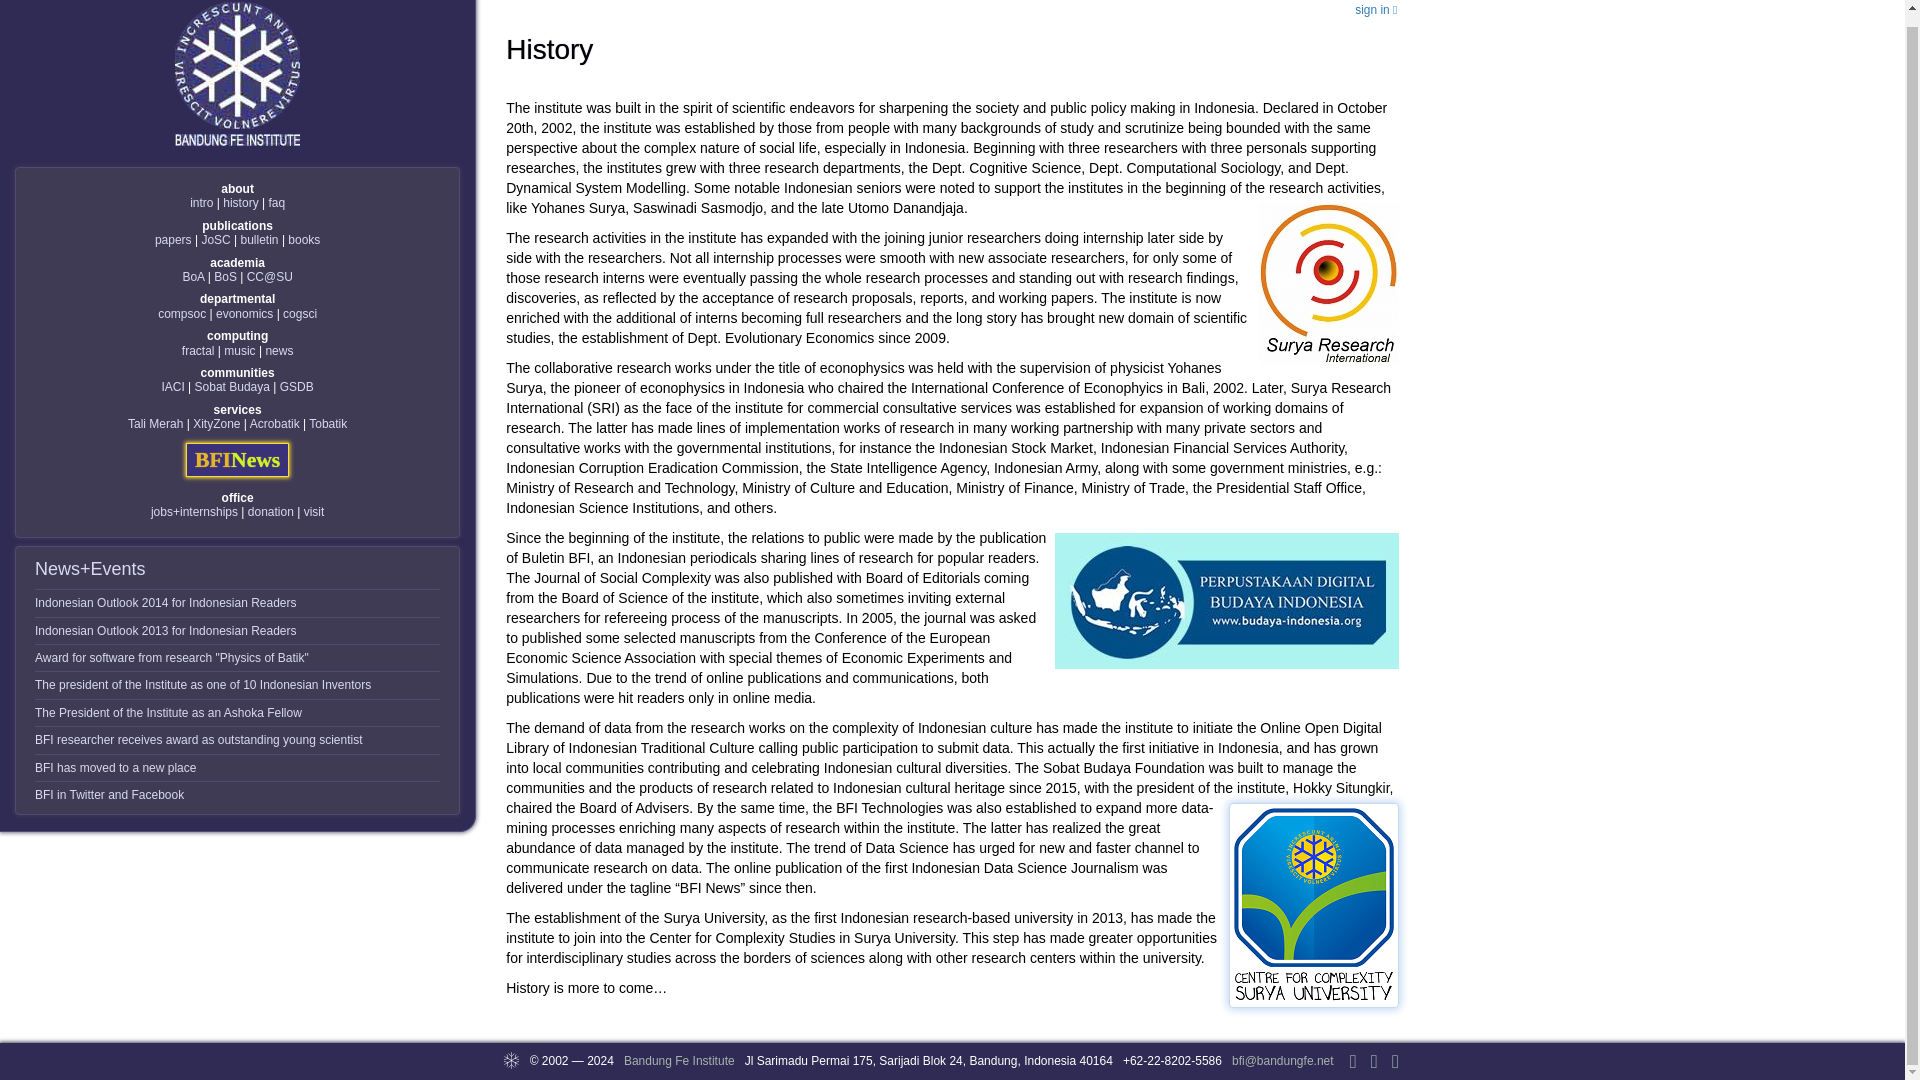 The image size is (1920, 1080). Describe the element at coordinates (166, 603) in the screenshot. I see `Indonesian Outlook 2014 for Indonesian Readers` at that location.